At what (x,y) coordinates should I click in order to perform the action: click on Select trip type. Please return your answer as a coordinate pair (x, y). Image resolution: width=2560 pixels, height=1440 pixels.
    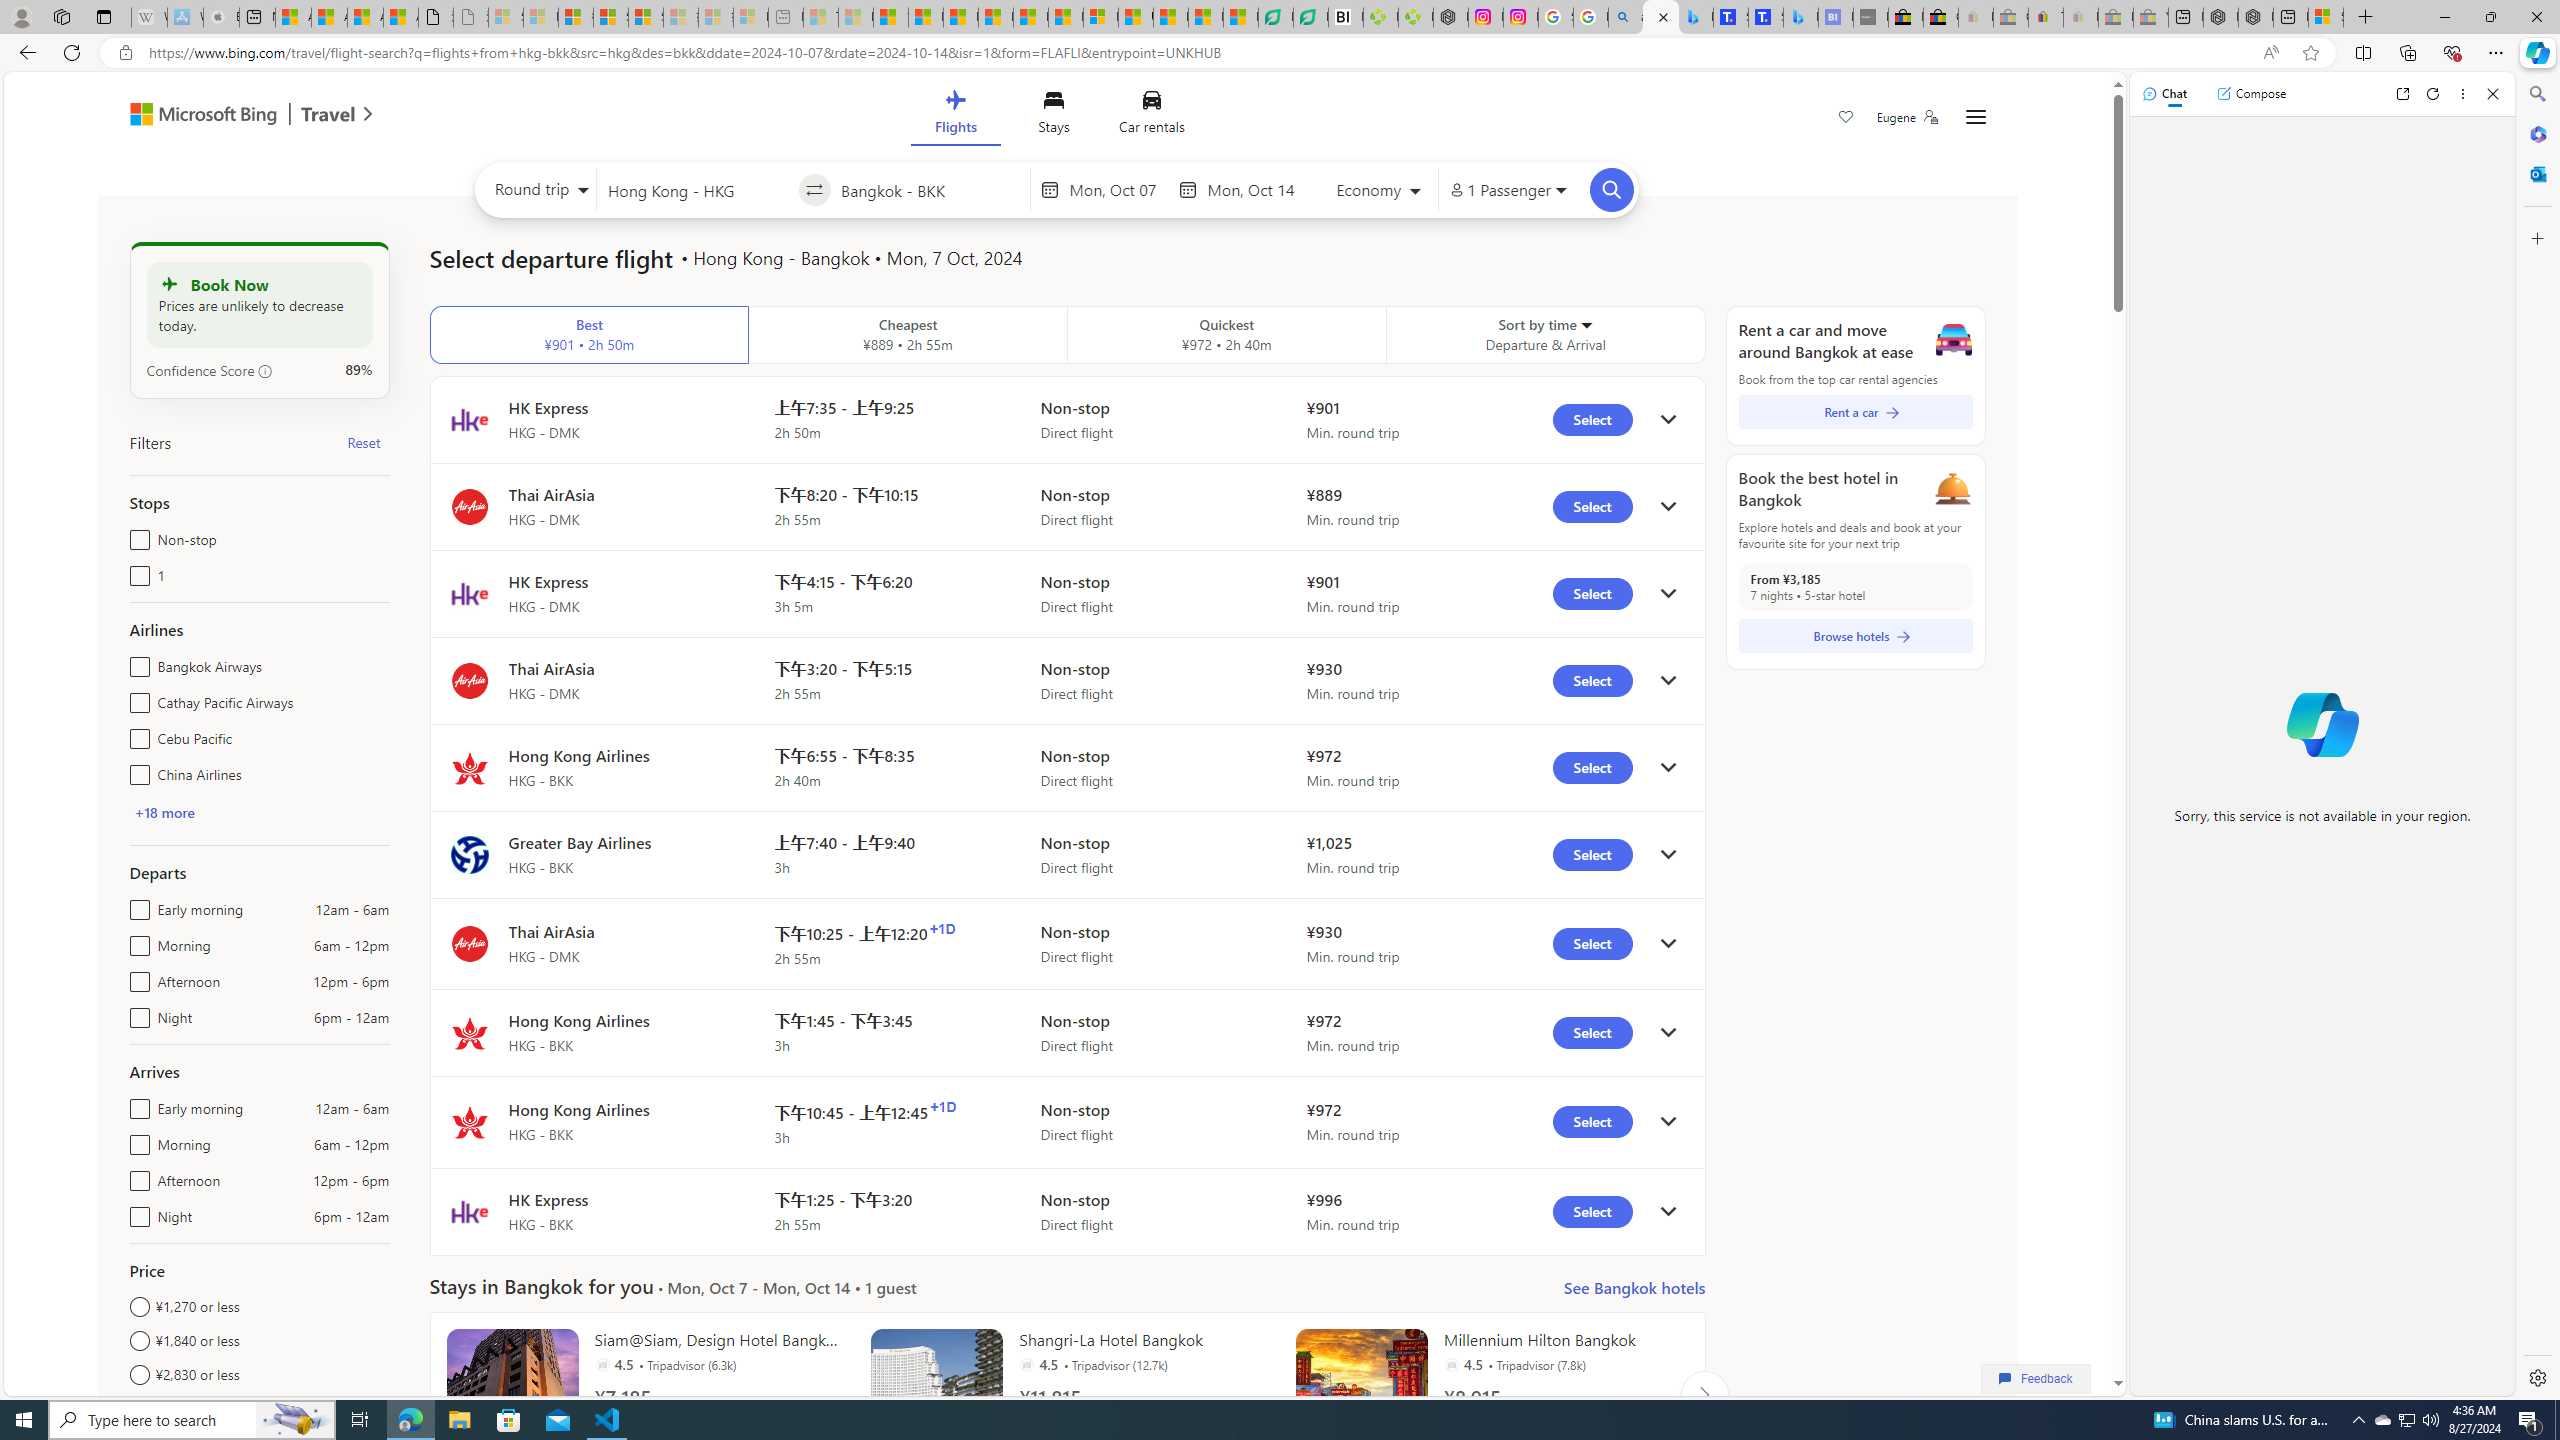
    Looking at the image, I should click on (538, 194).